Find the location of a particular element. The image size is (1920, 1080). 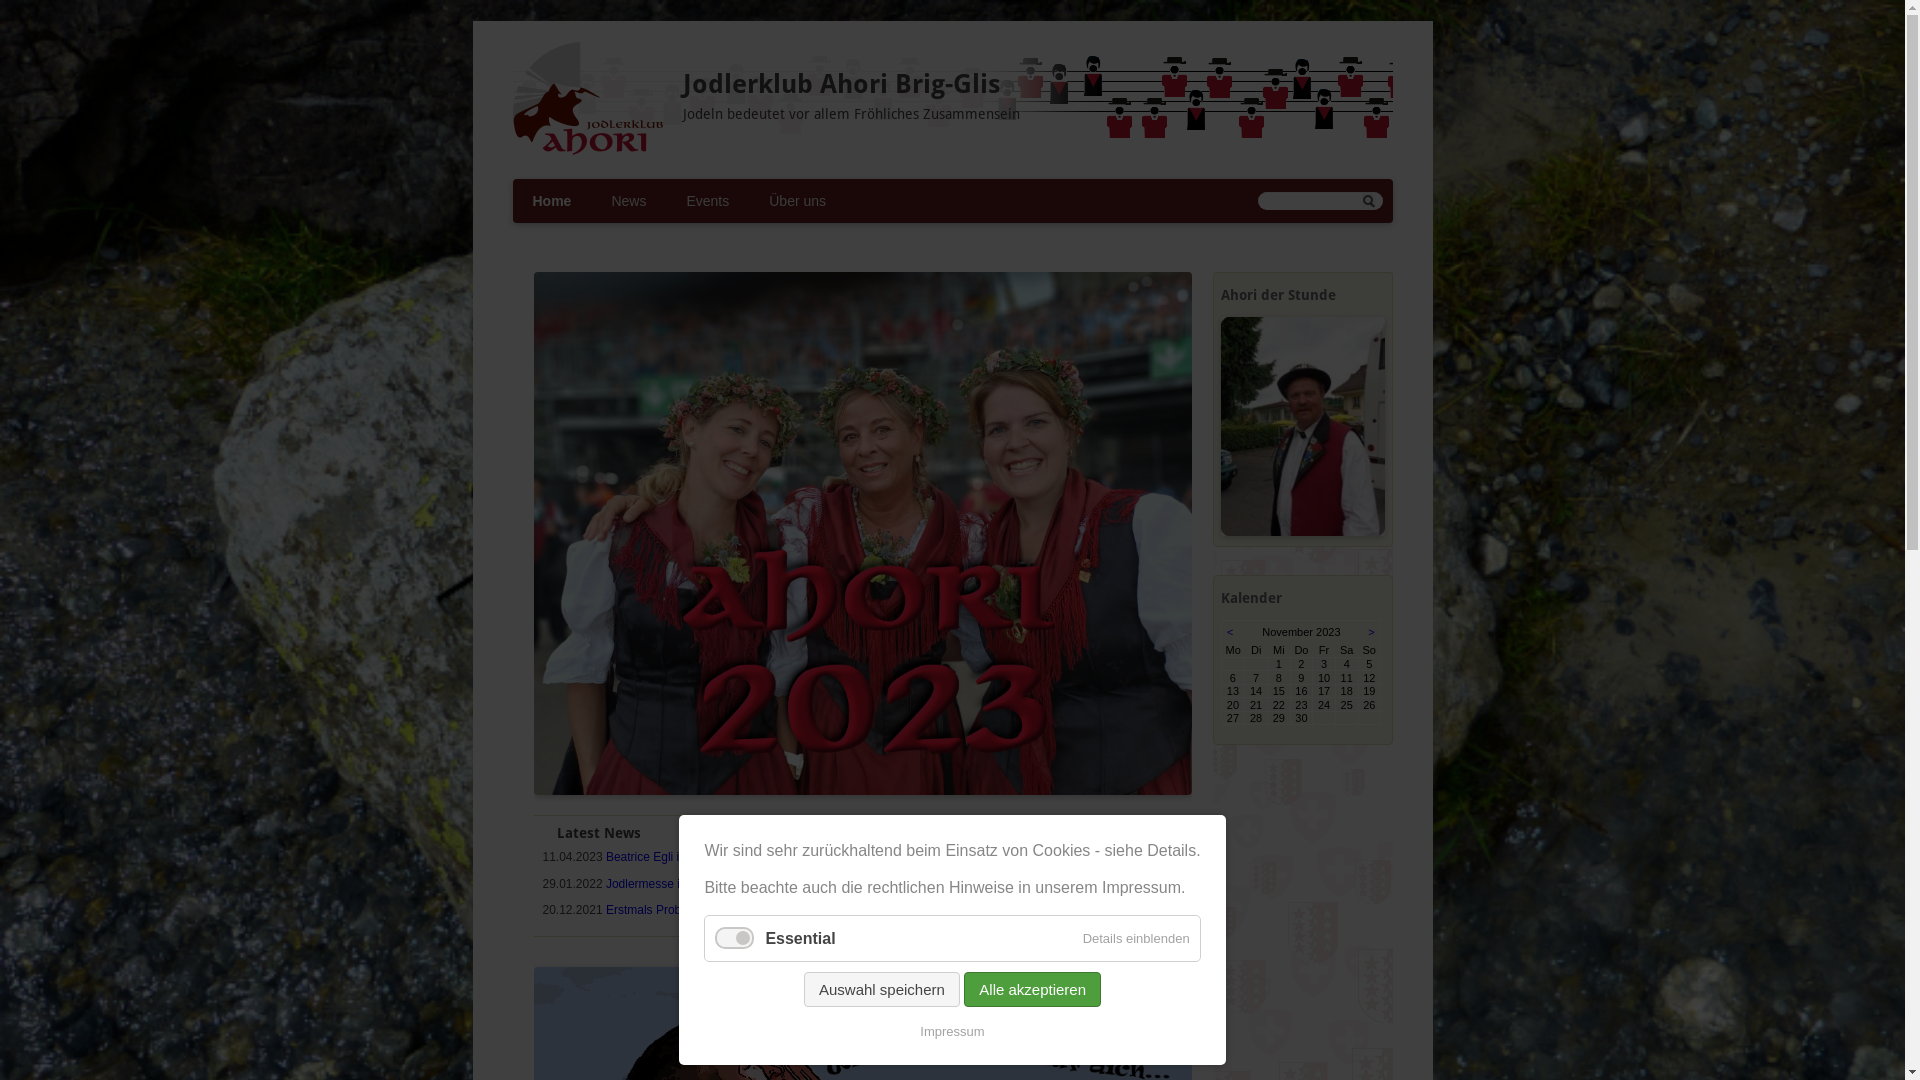

Westschweizer Jodlerfest Raron is located at coordinates (1035, 867).